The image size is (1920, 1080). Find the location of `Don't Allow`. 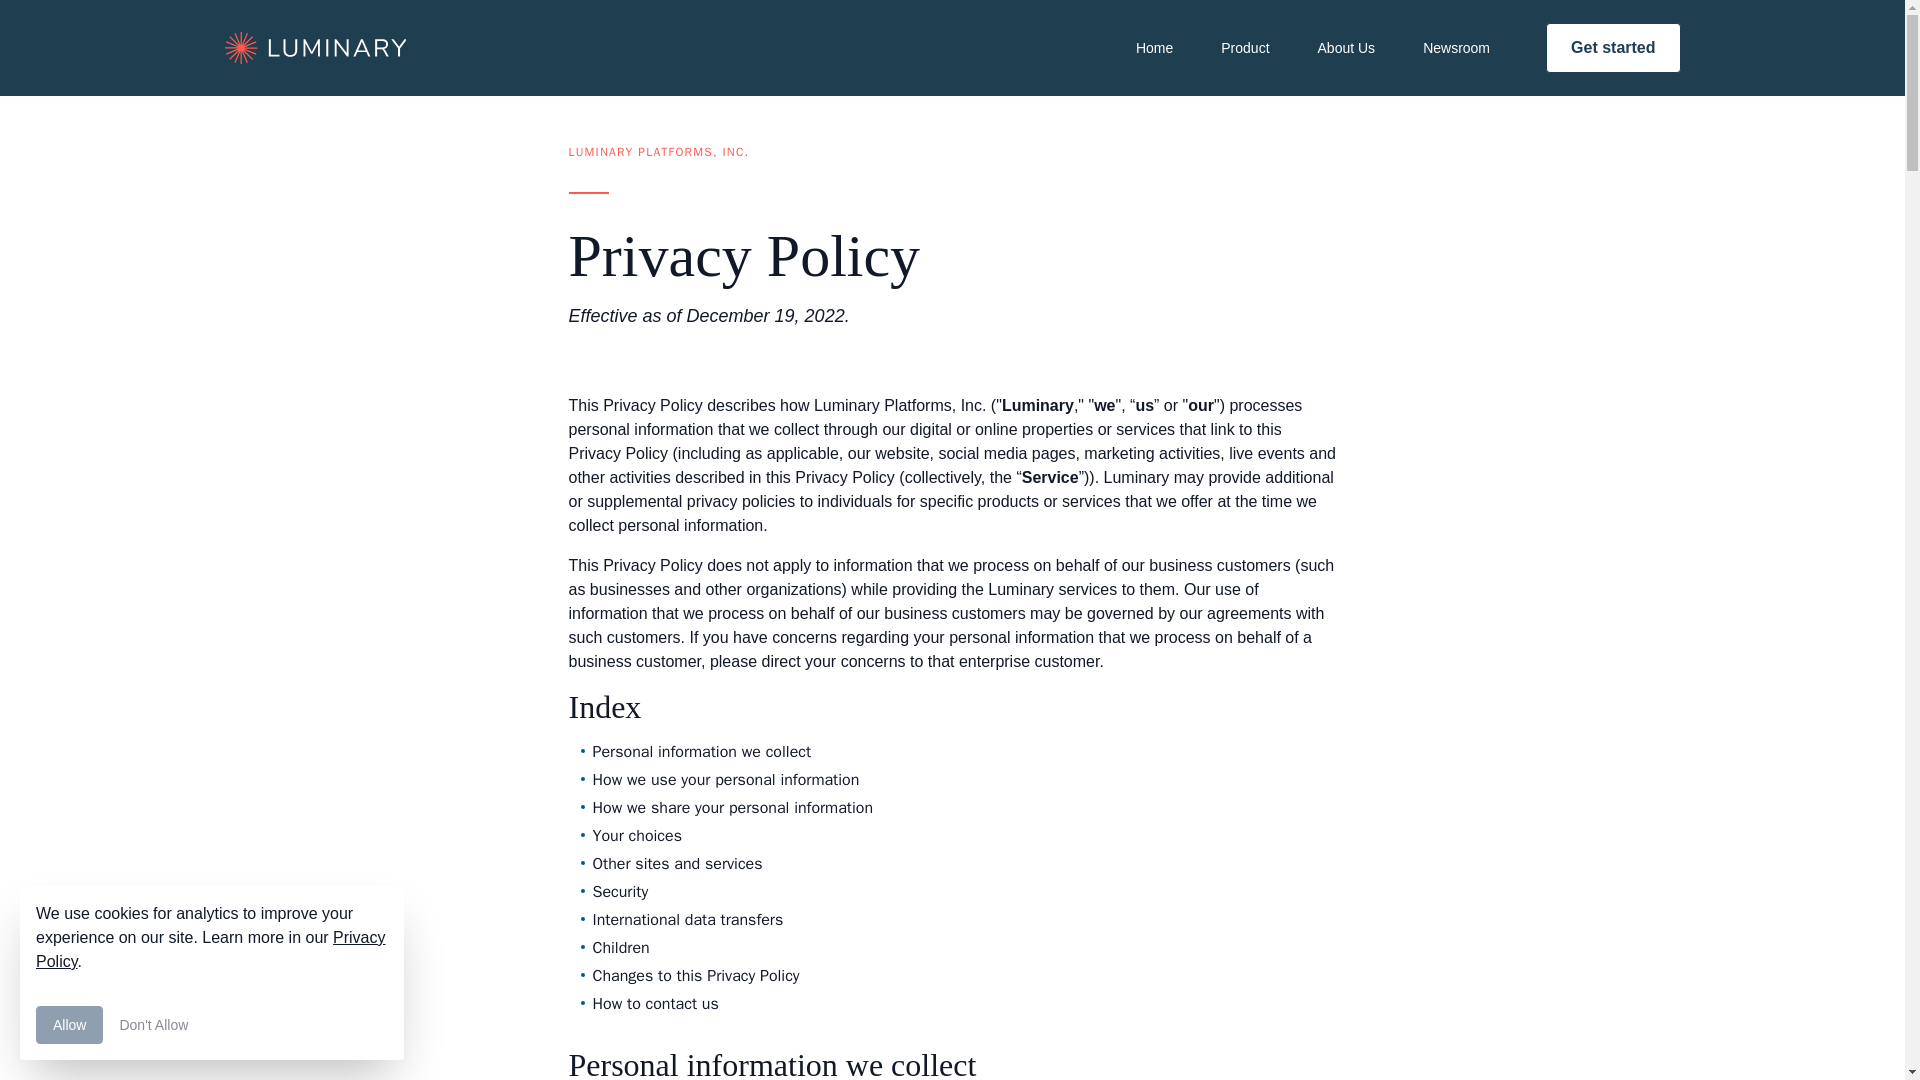

Don't Allow is located at coordinates (153, 1024).